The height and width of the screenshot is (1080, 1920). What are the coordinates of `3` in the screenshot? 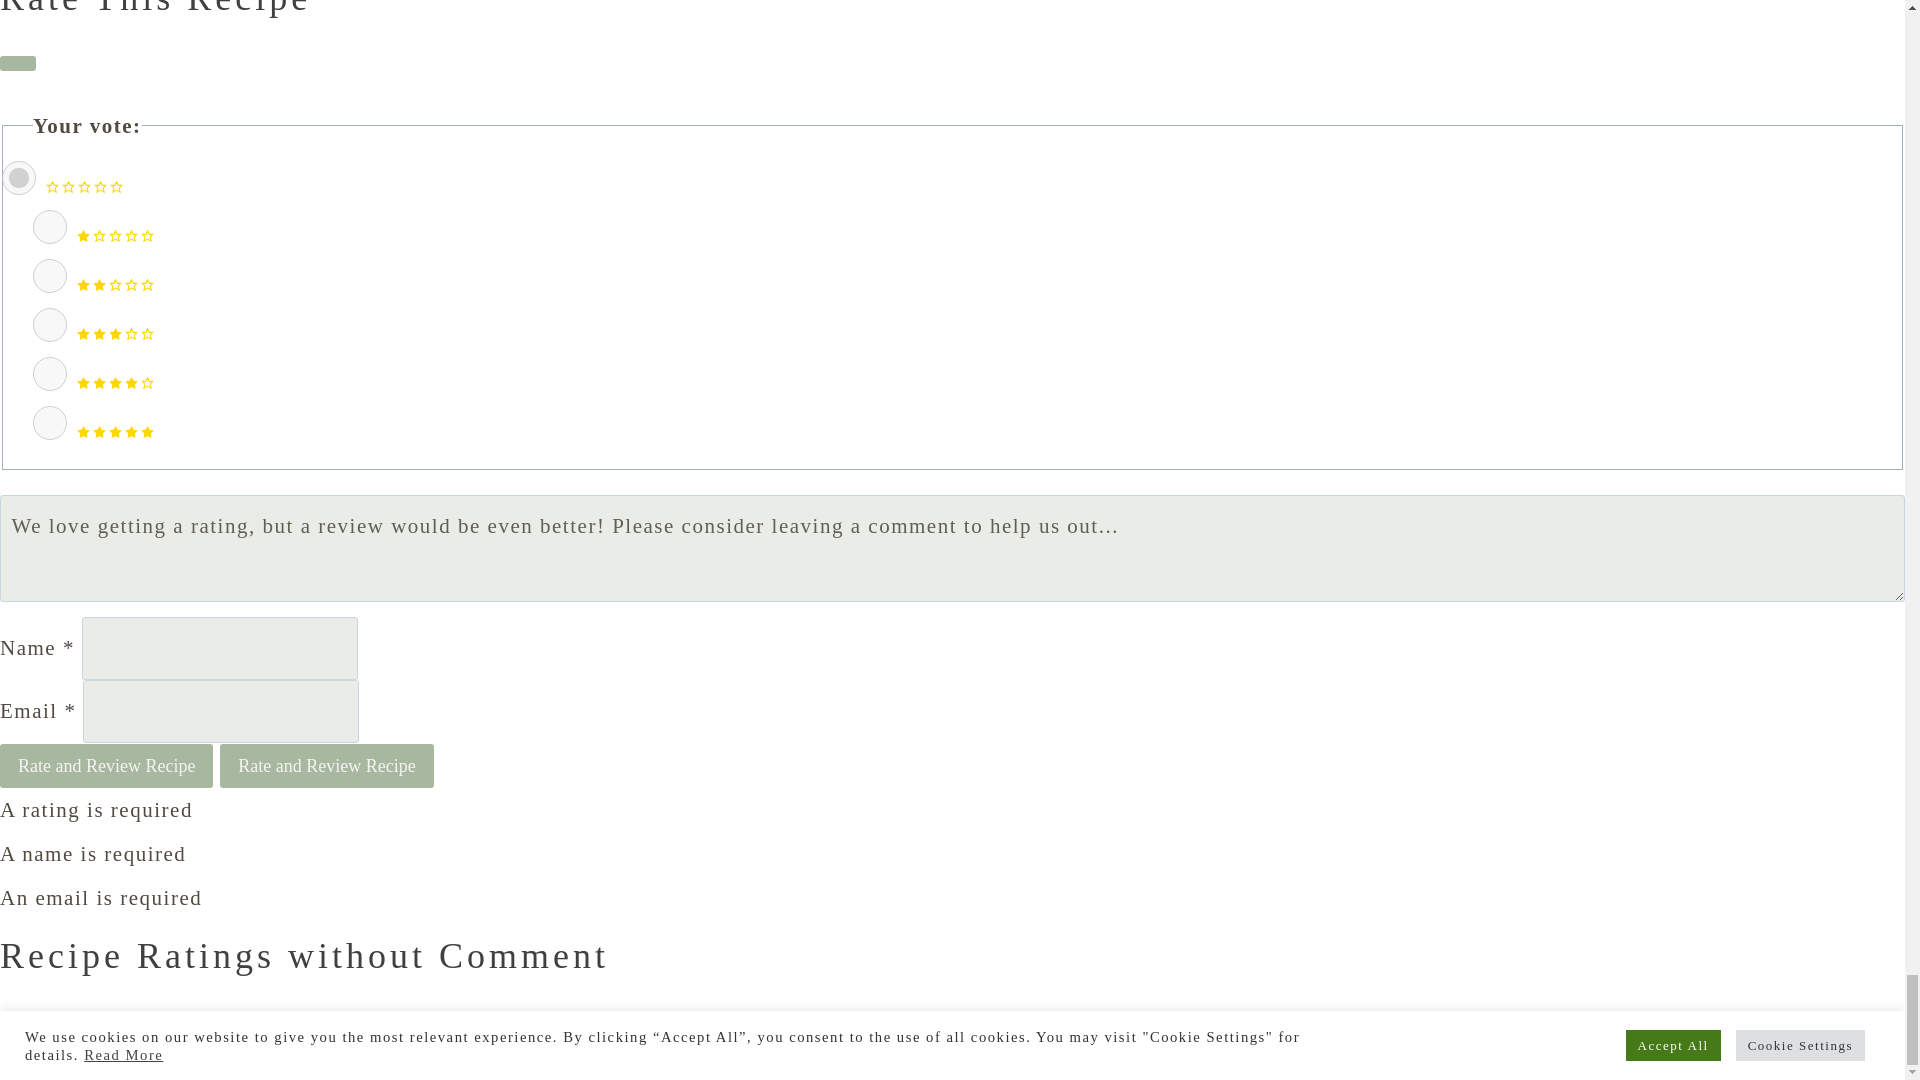 It's located at (50, 324).